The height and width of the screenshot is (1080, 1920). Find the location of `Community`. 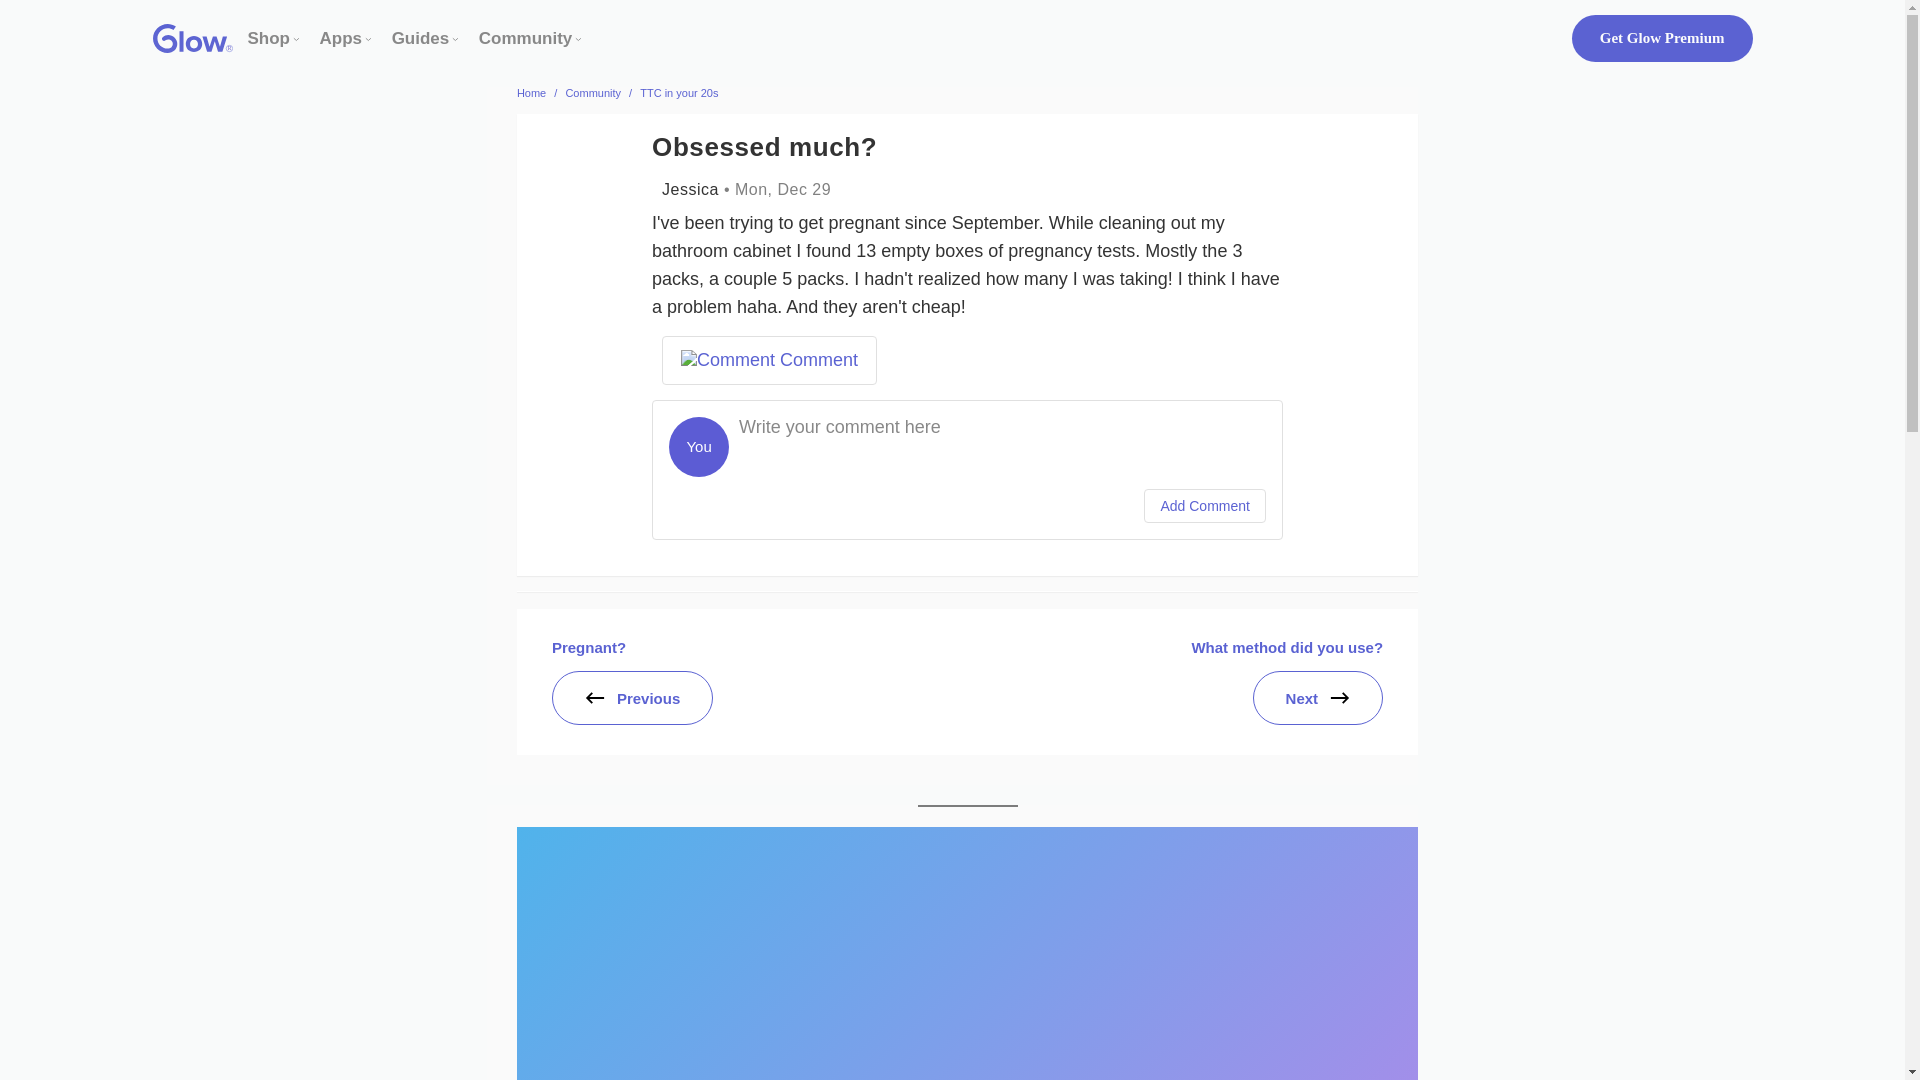

Community is located at coordinates (525, 38).